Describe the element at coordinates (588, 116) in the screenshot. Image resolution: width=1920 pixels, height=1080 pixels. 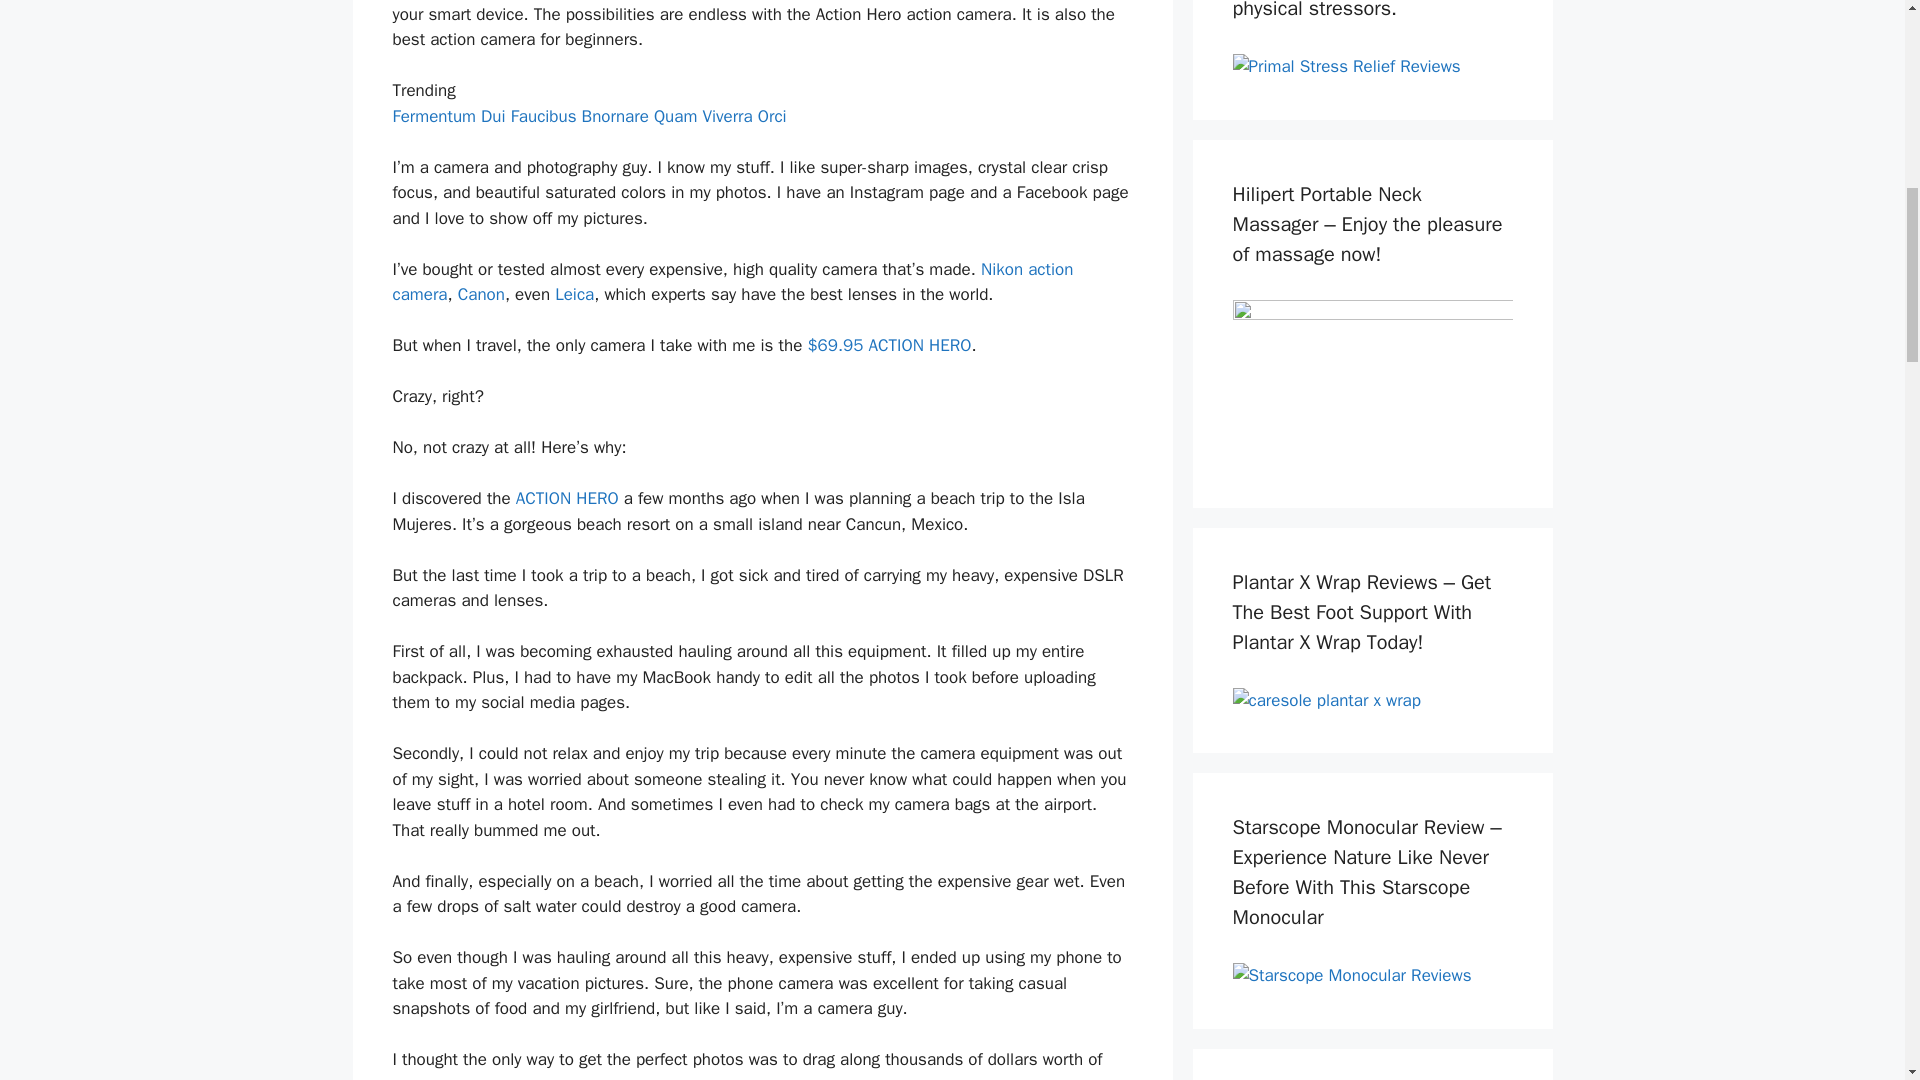
I see `Fermentum Dui Faucibus Bnornare Quam Viverra Orci` at that location.